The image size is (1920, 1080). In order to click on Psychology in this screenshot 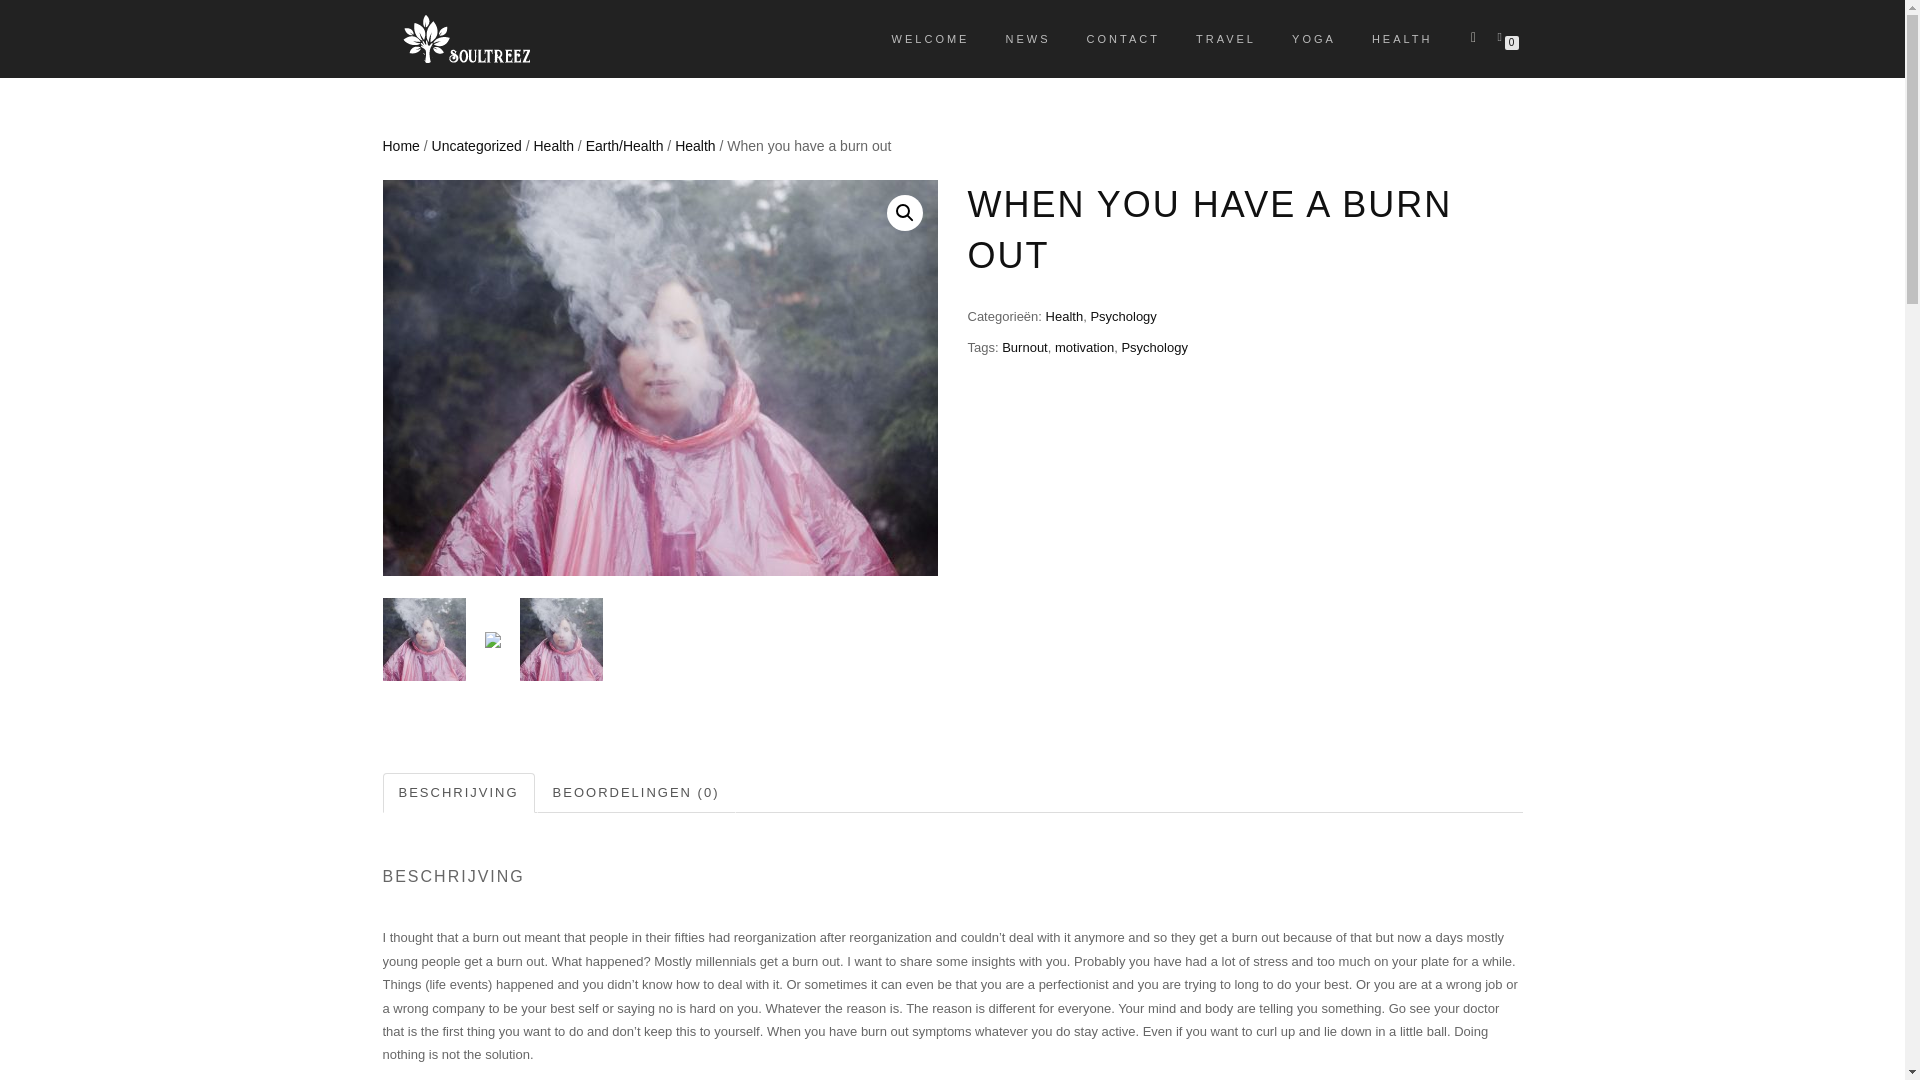, I will do `click(1122, 316)`.